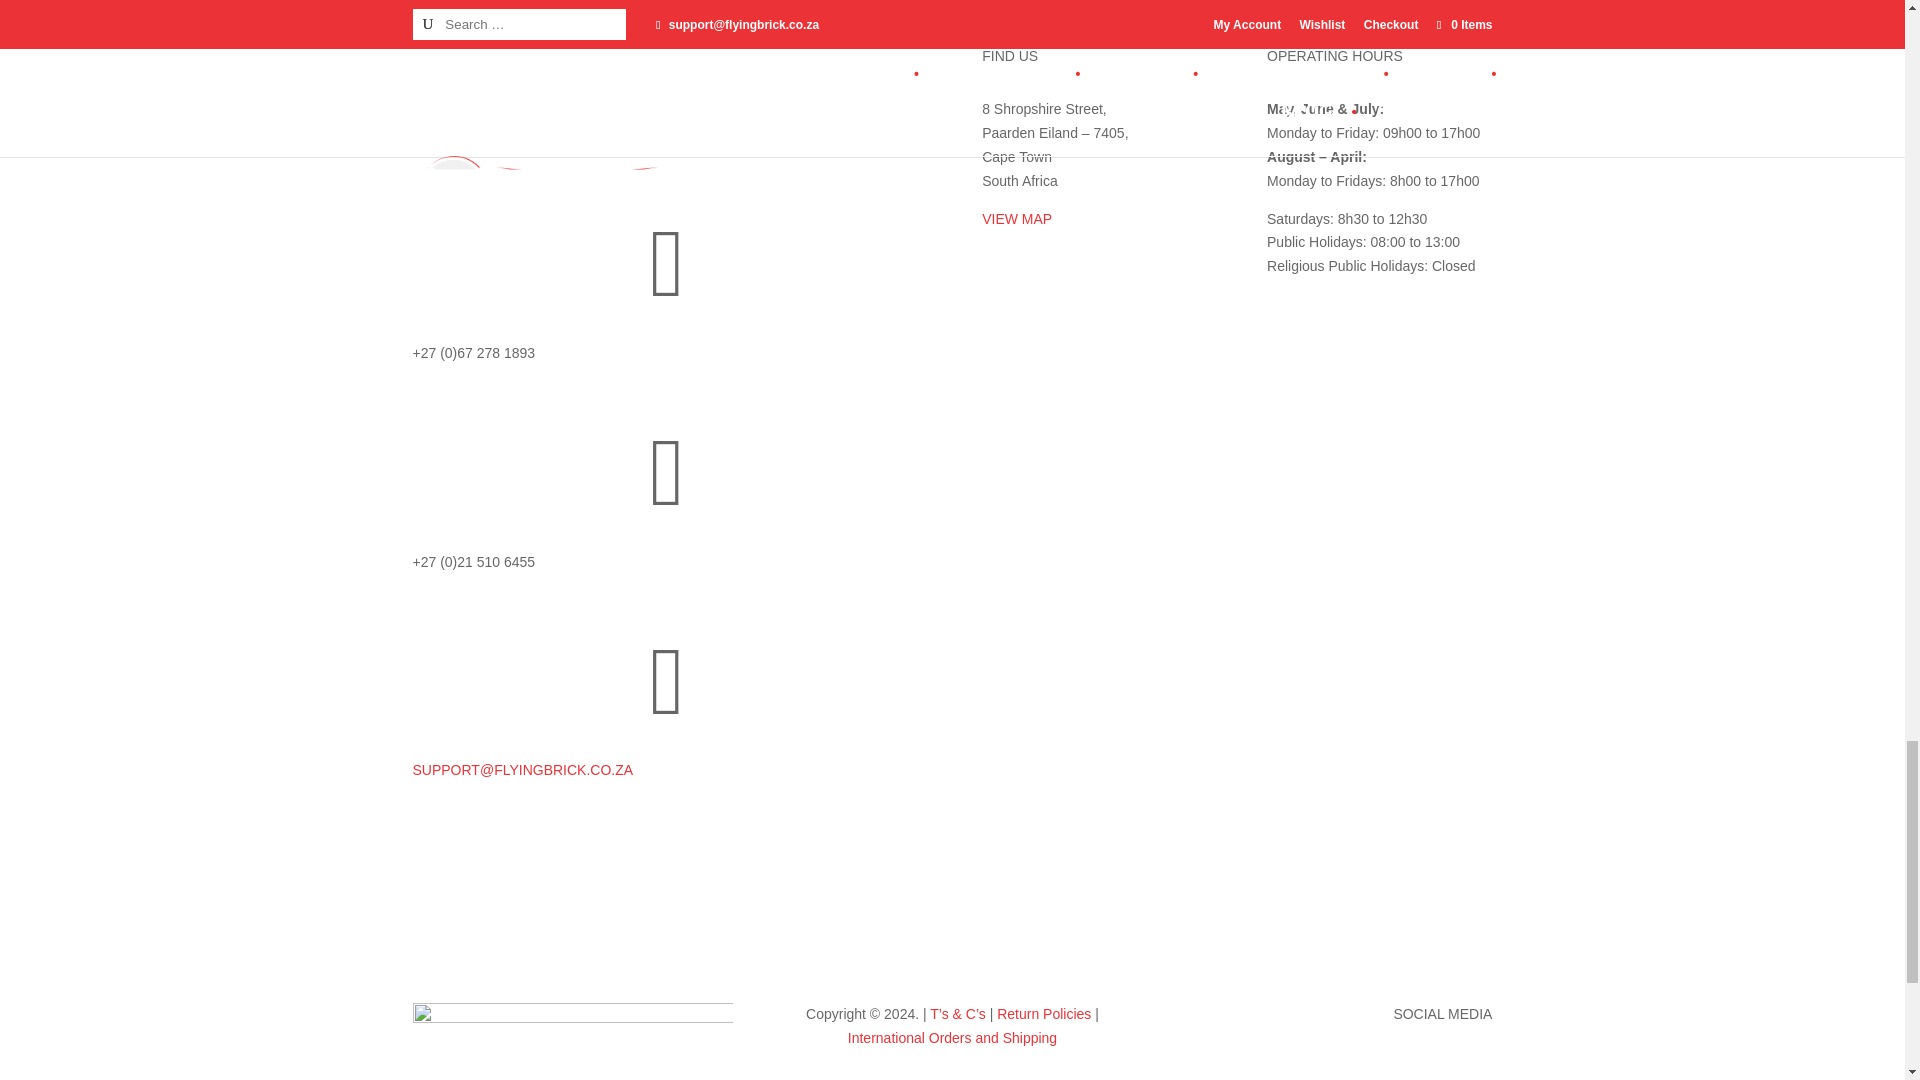  Describe the element at coordinates (572, 1042) in the screenshot. I see `footer-logo` at that location.